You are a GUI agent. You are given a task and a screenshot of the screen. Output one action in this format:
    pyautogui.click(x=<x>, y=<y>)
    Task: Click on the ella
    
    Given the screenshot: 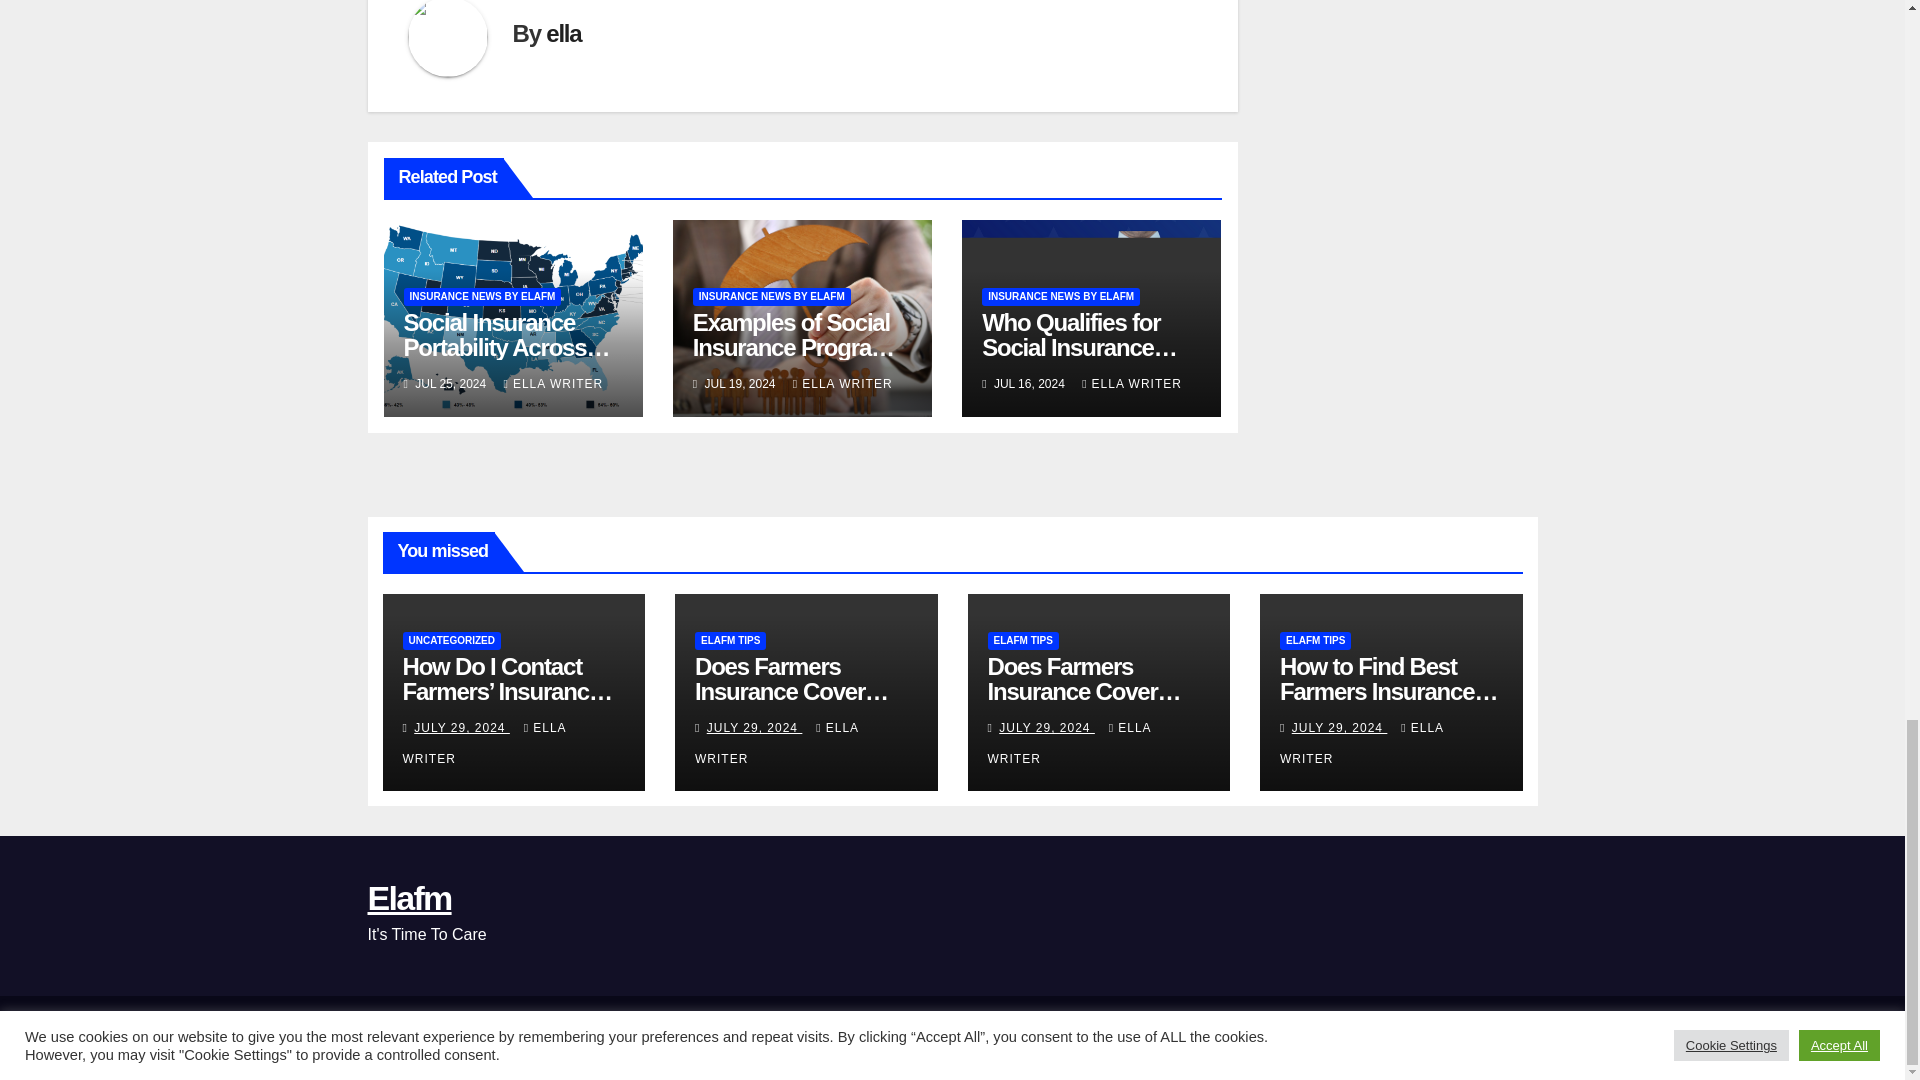 What is the action you would take?
    pyautogui.click(x=563, y=34)
    